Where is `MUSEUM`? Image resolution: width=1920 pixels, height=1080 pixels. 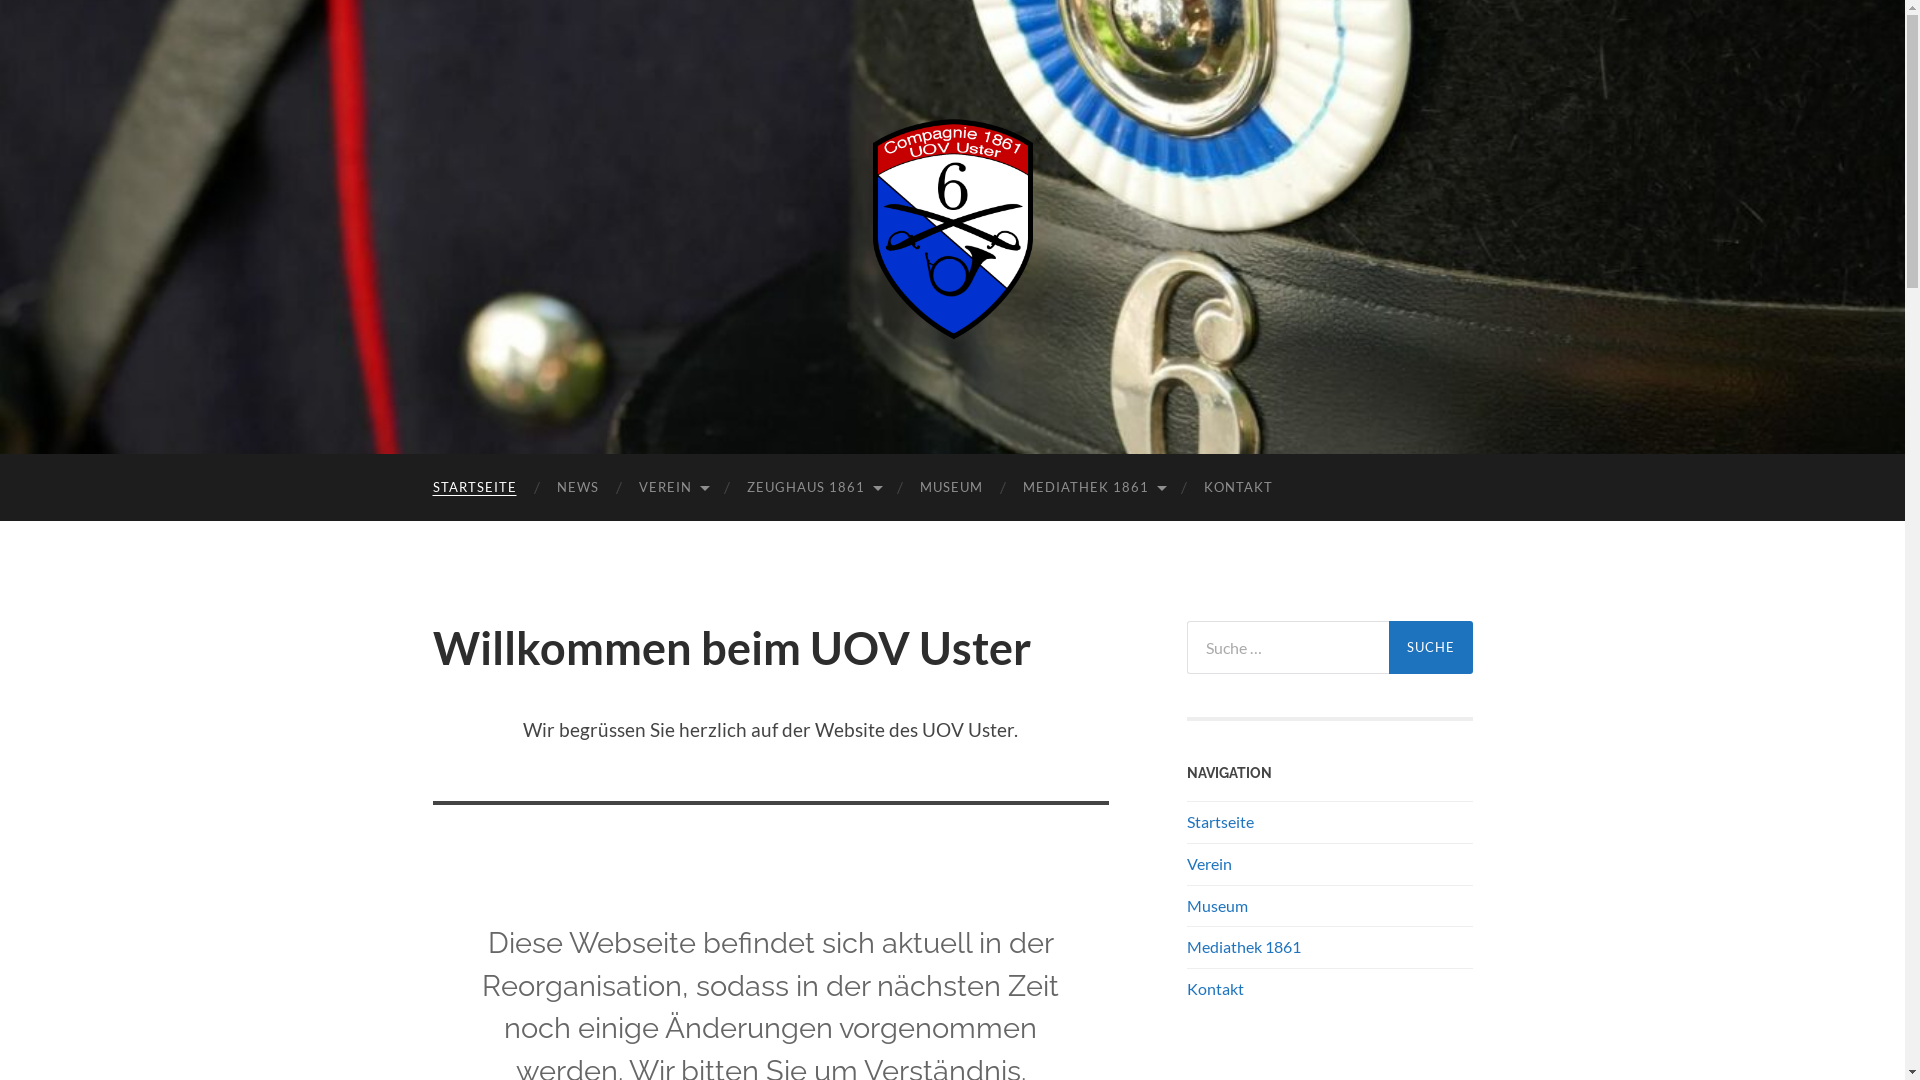 MUSEUM is located at coordinates (951, 488).